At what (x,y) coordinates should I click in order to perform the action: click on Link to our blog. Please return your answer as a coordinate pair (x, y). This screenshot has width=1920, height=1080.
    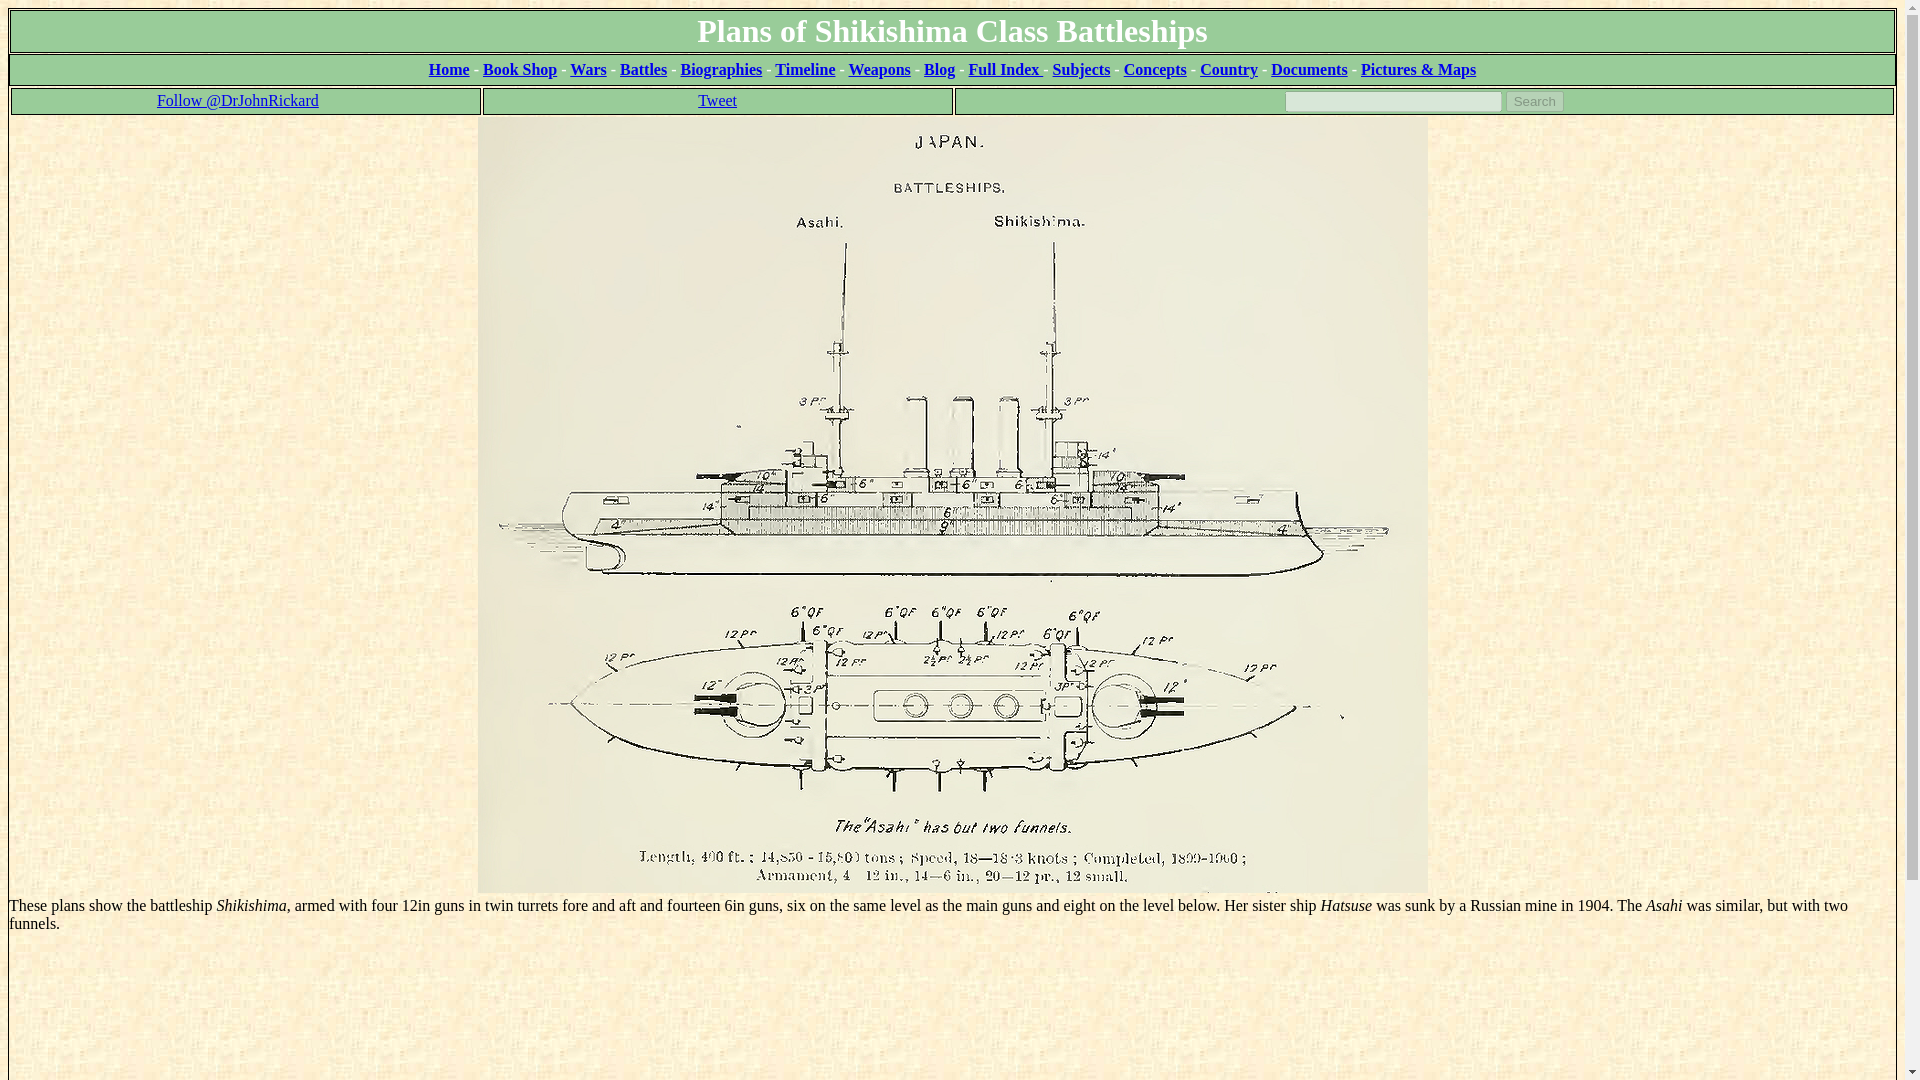
    Looking at the image, I should click on (938, 68).